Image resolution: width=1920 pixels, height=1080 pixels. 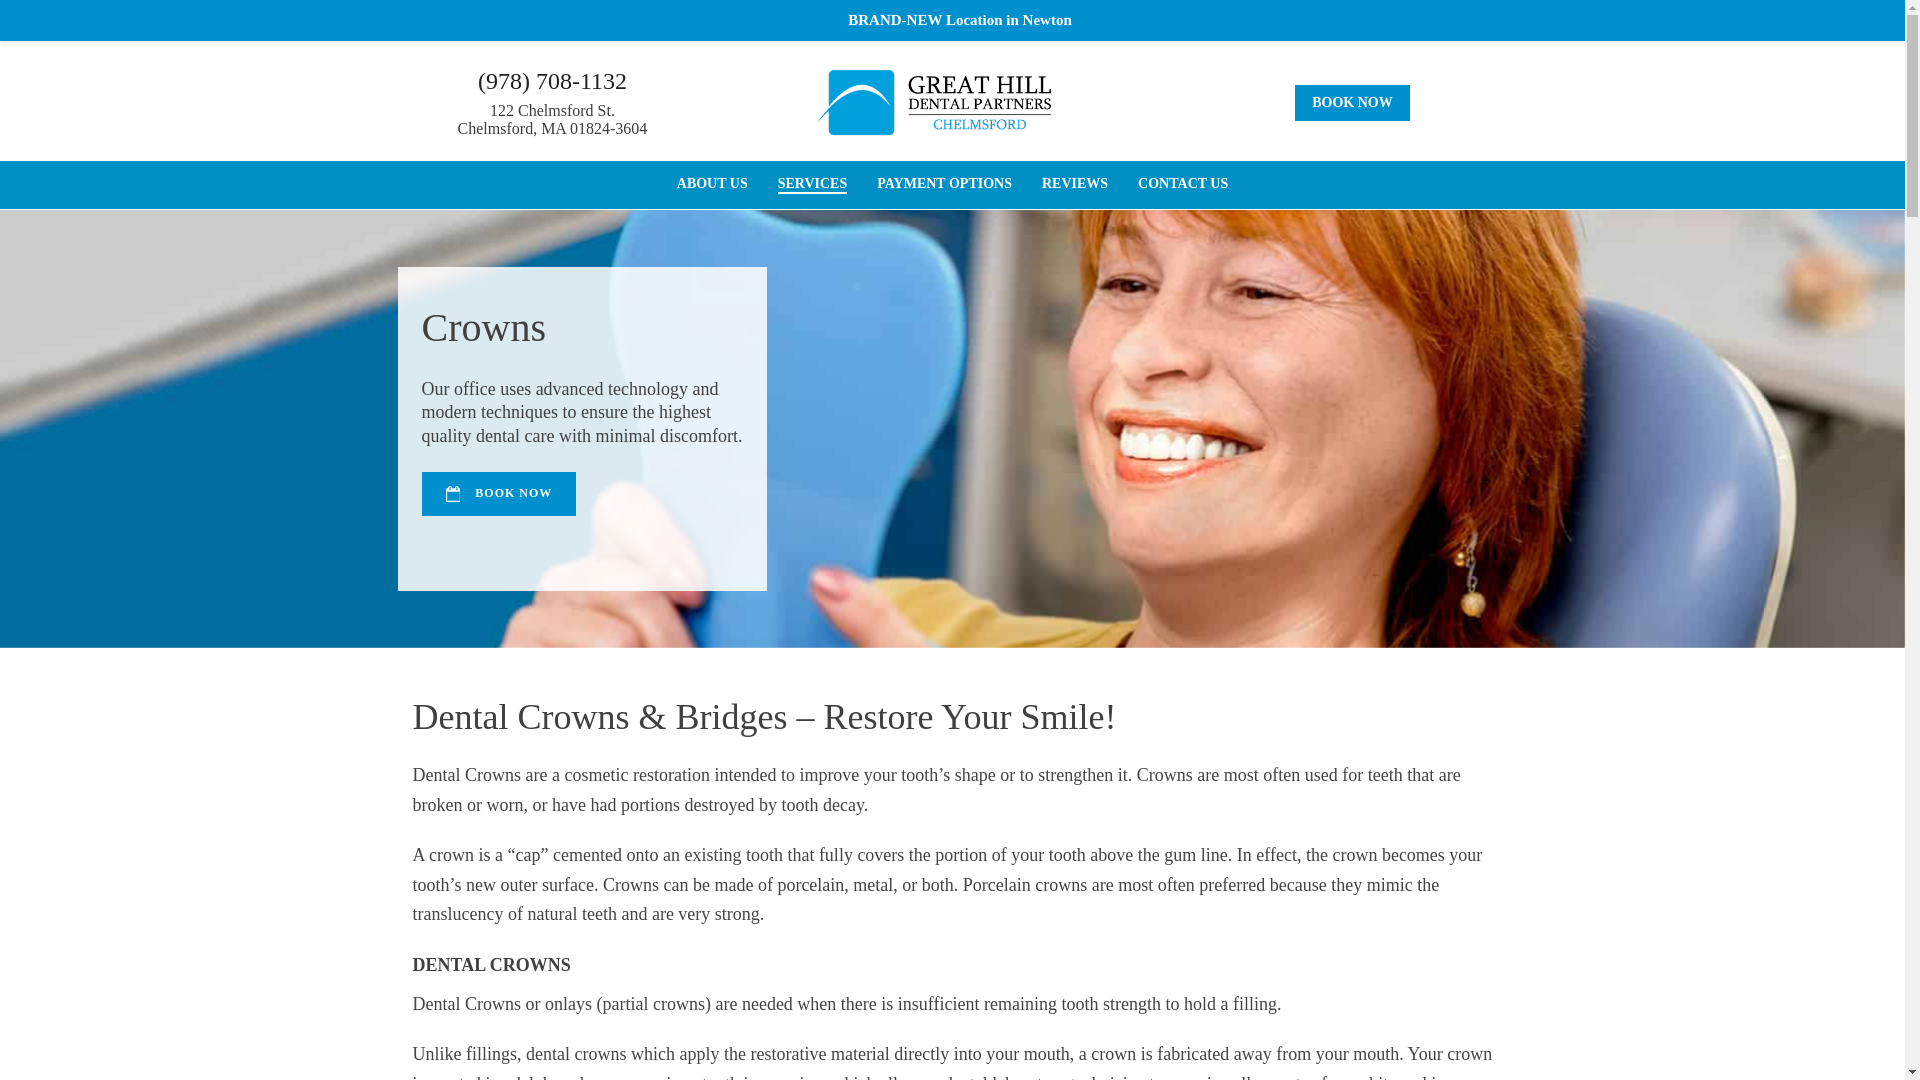 I want to click on CONTACT US, so click(x=553, y=119).